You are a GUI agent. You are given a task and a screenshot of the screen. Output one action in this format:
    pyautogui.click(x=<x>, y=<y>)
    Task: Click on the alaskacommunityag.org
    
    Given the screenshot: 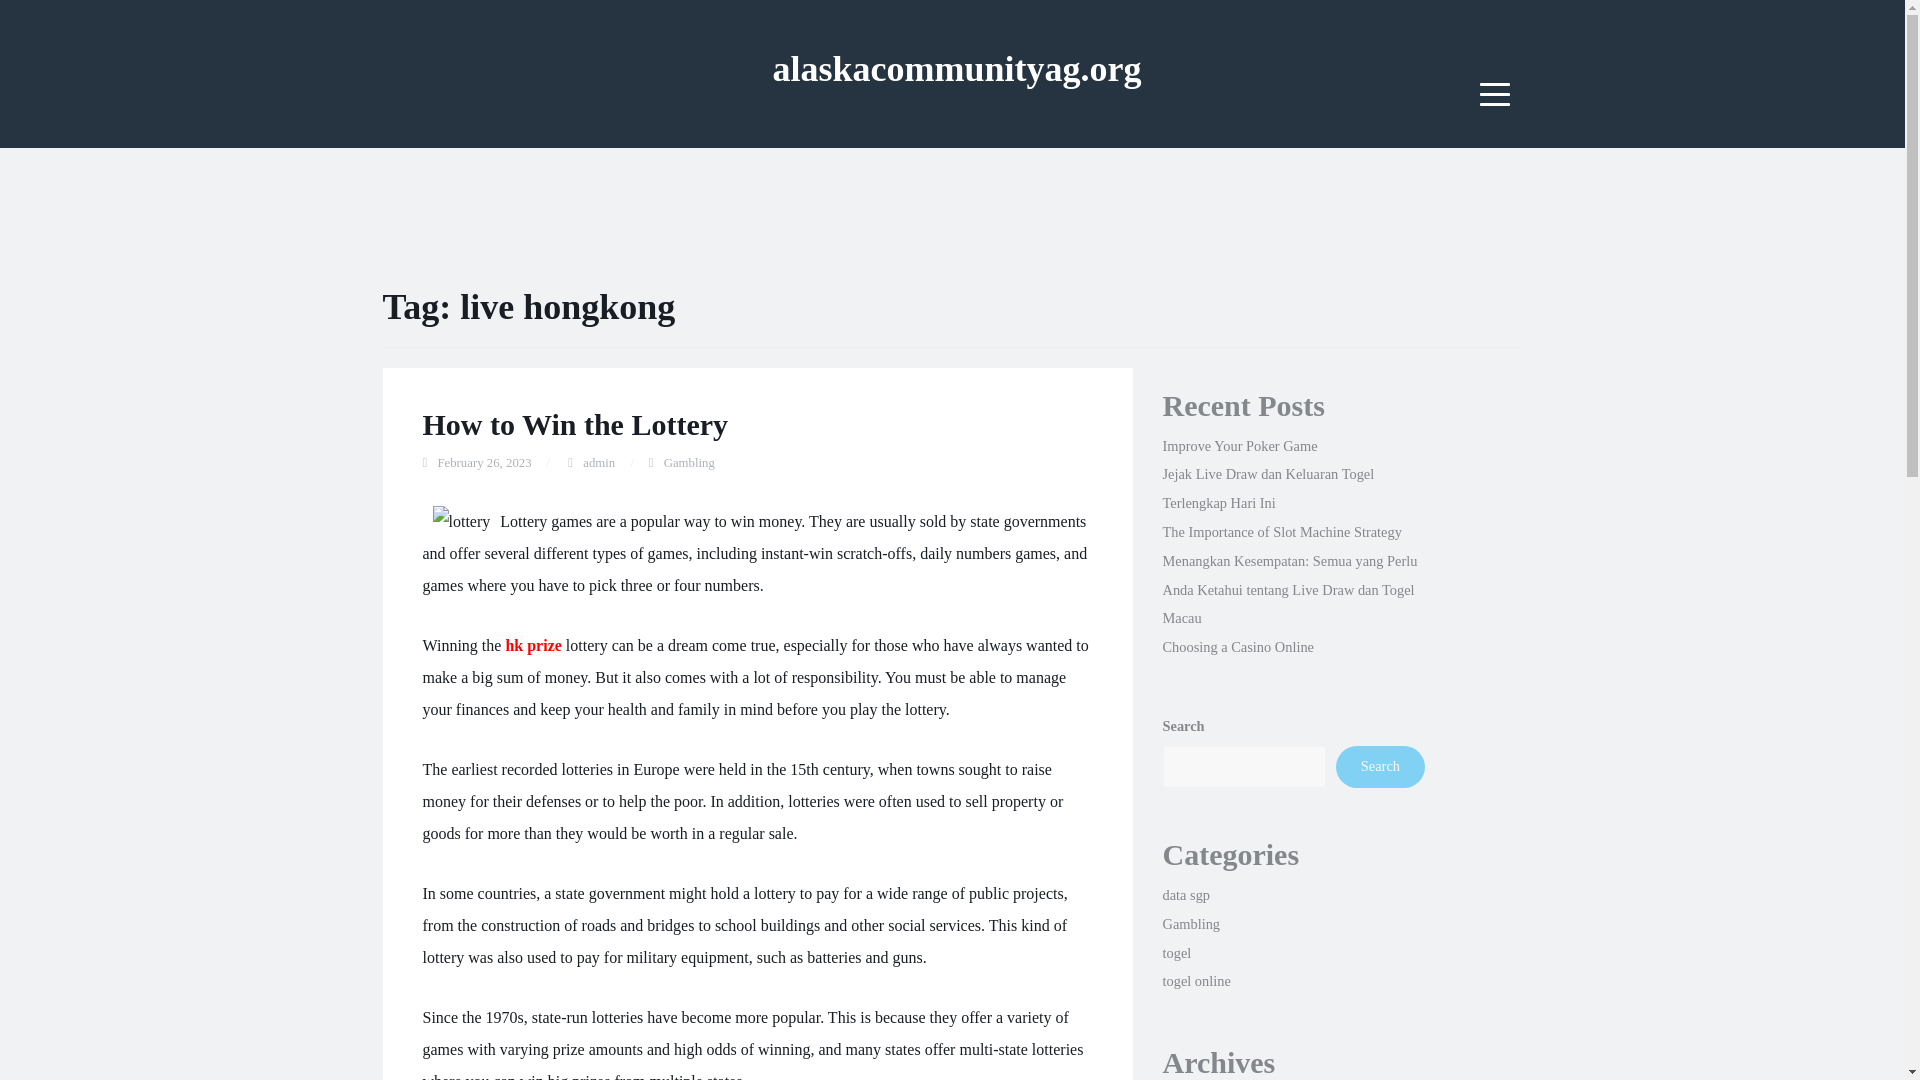 What is the action you would take?
    pyautogui.click(x=956, y=68)
    